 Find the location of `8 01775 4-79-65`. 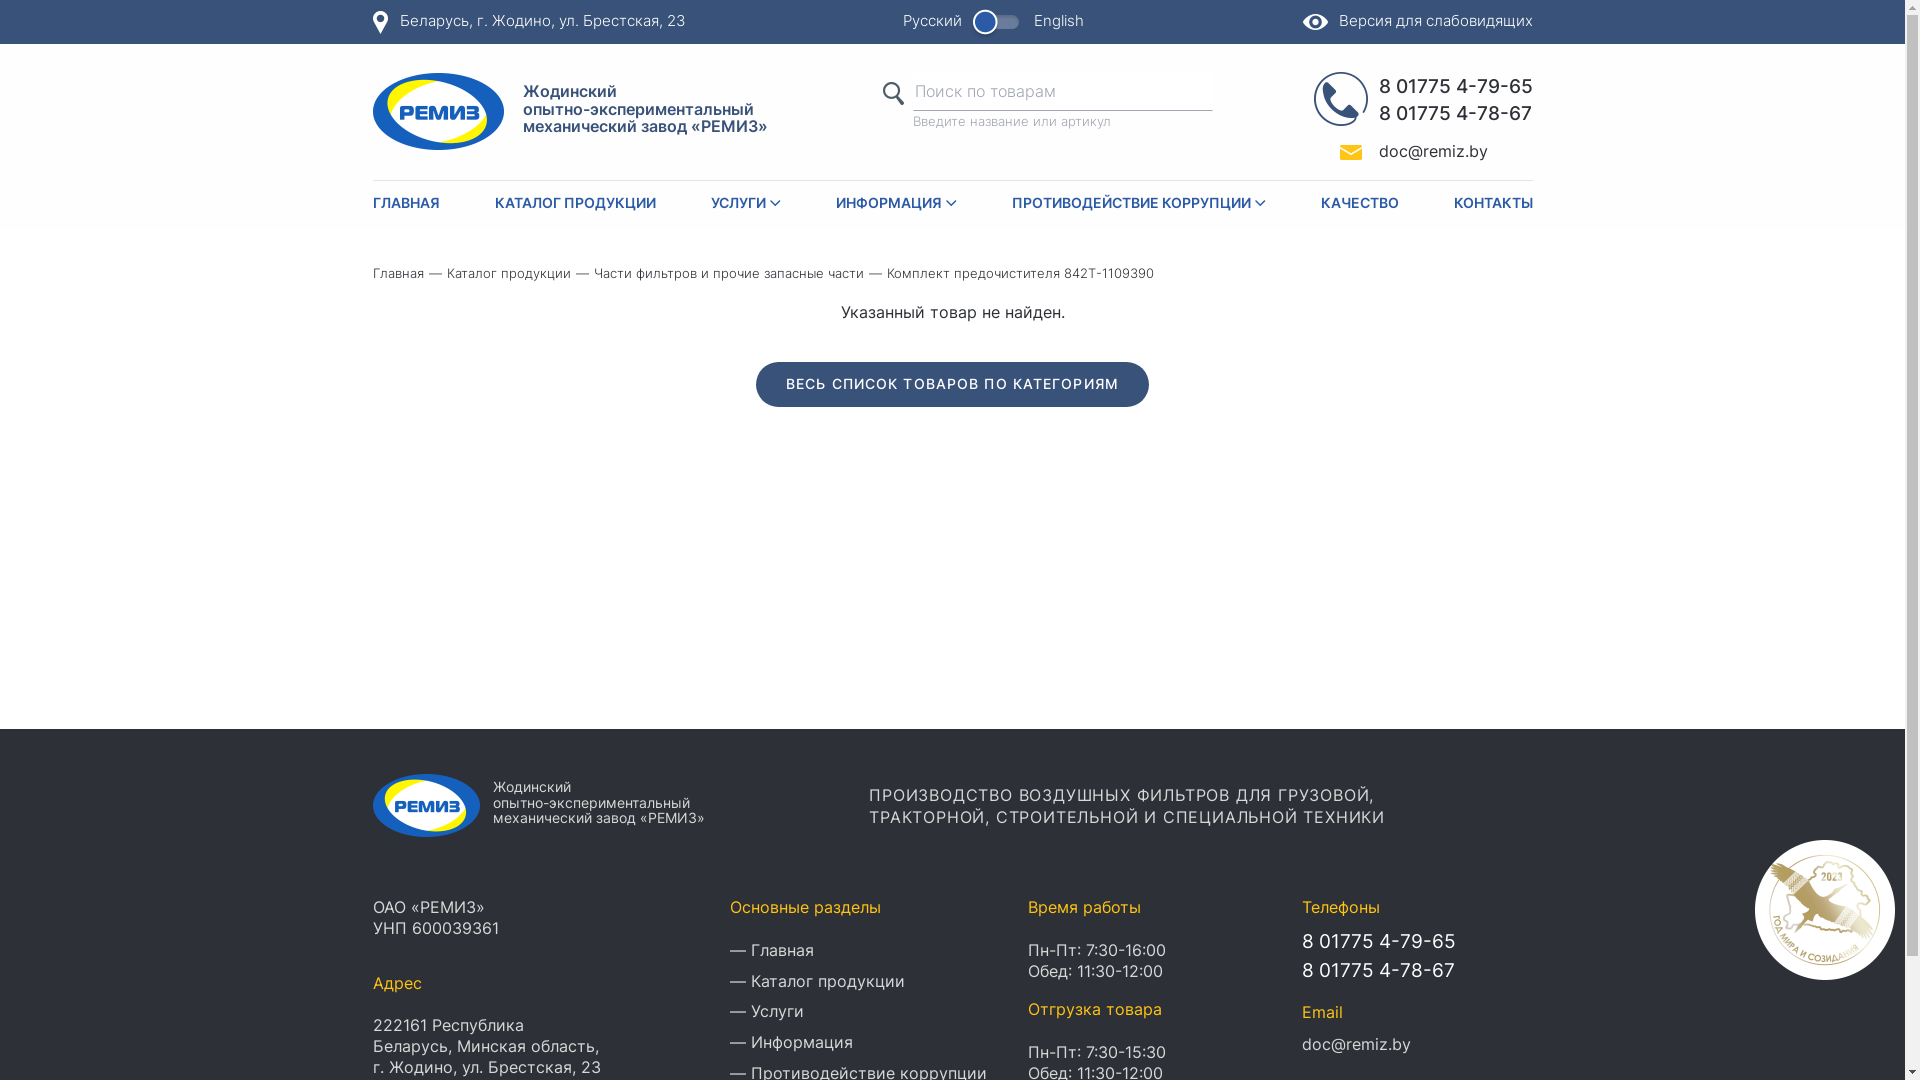

8 01775 4-79-65 is located at coordinates (1379, 942).